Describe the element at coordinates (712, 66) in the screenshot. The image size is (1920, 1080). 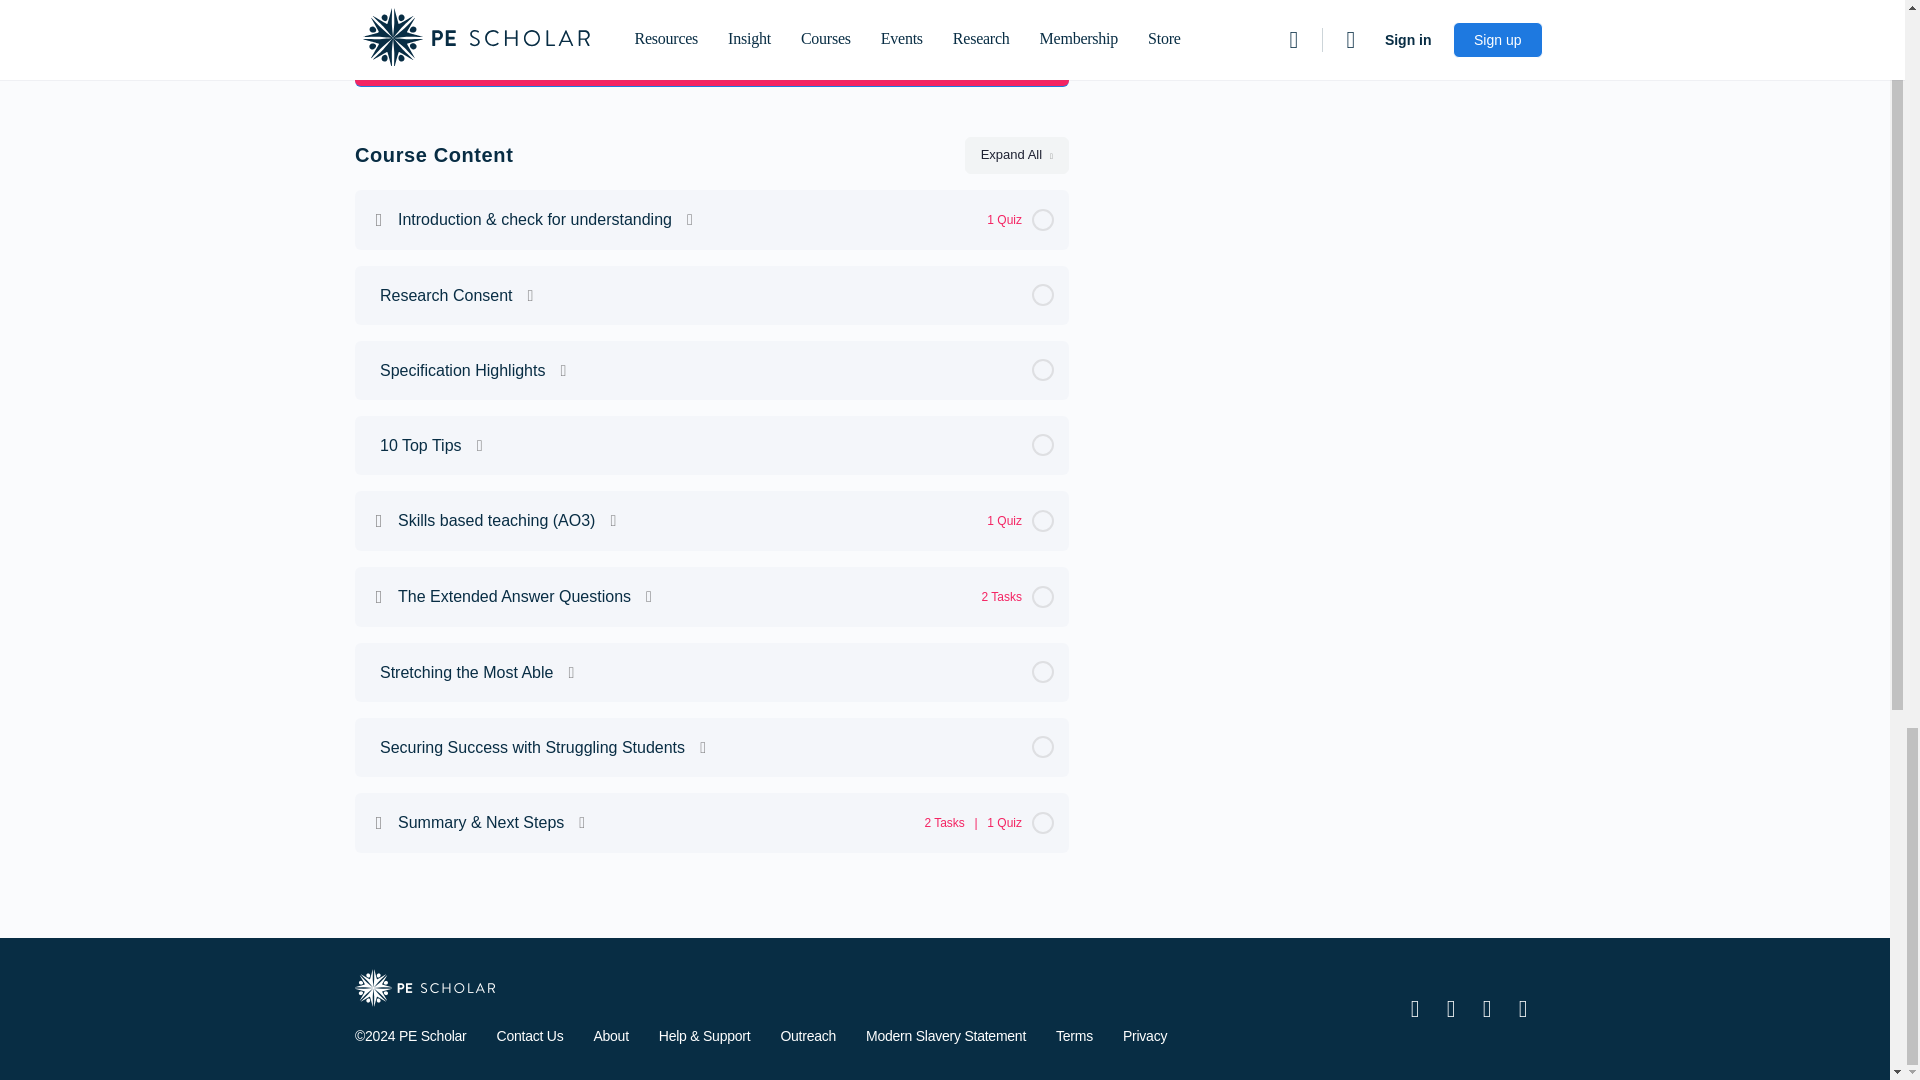
I see `REGISTER NOW` at that location.